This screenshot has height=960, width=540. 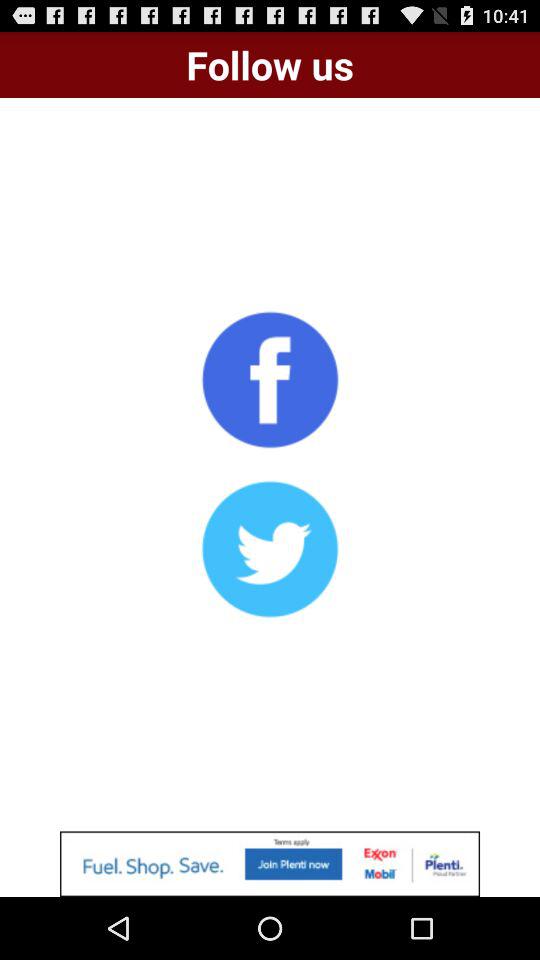 What do you see at coordinates (270, 379) in the screenshot?
I see `open facebook` at bounding box center [270, 379].